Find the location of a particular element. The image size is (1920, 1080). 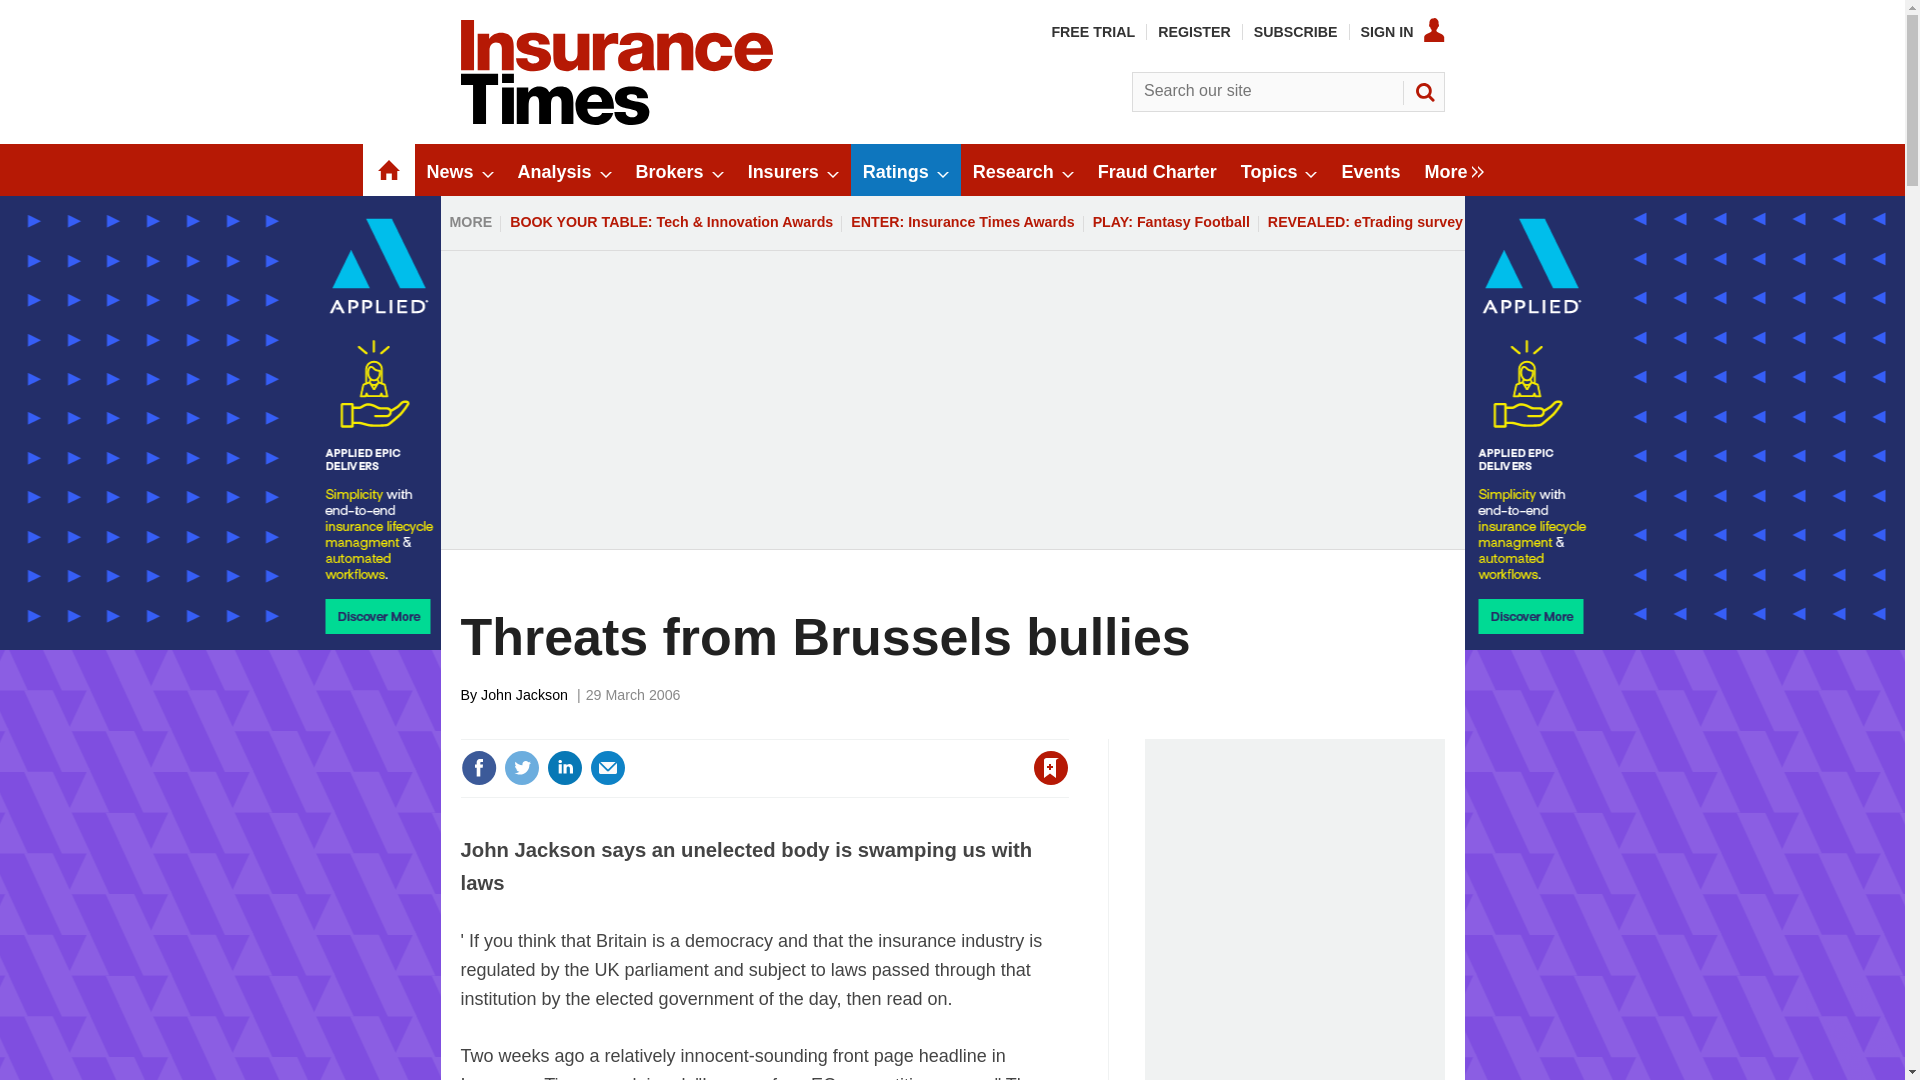

Share this on Facebook is located at coordinates (478, 768).